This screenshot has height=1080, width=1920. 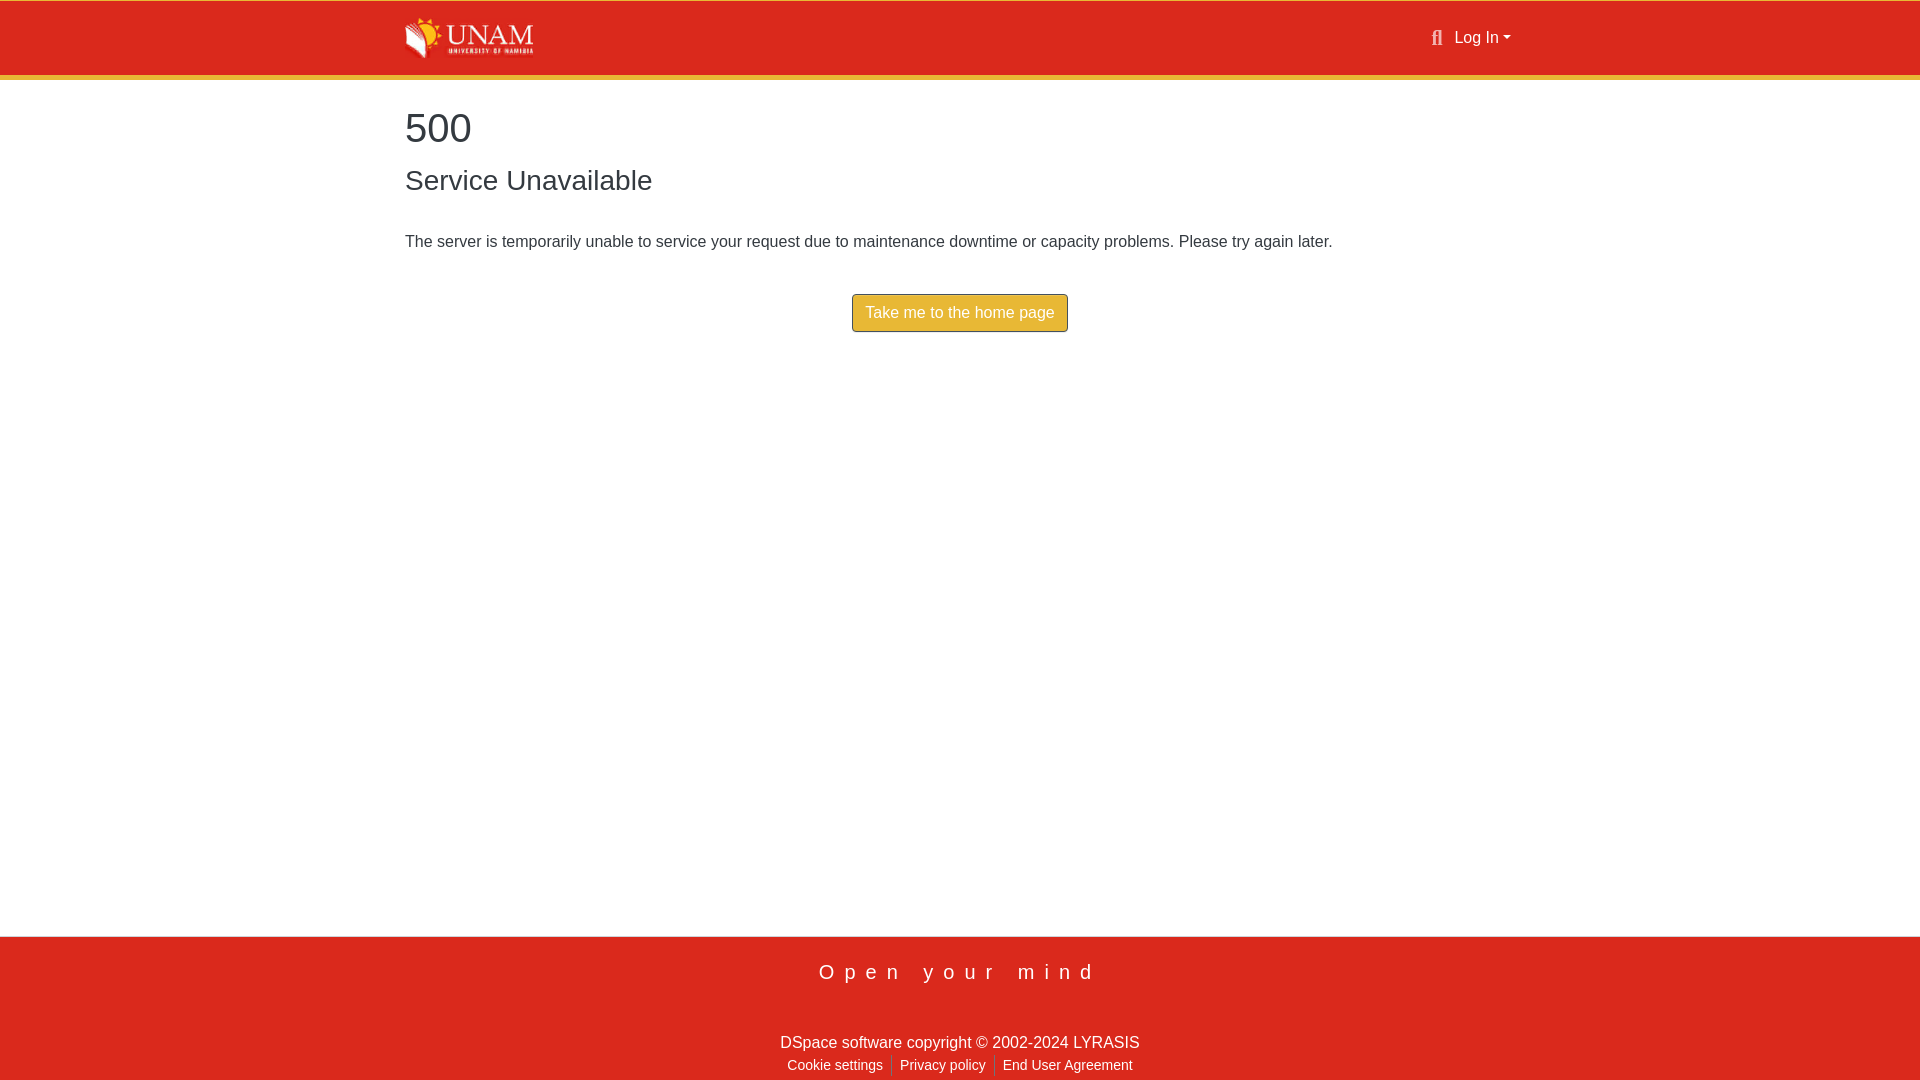 I want to click on LYRASIS, so click(x=1106, y=1042).